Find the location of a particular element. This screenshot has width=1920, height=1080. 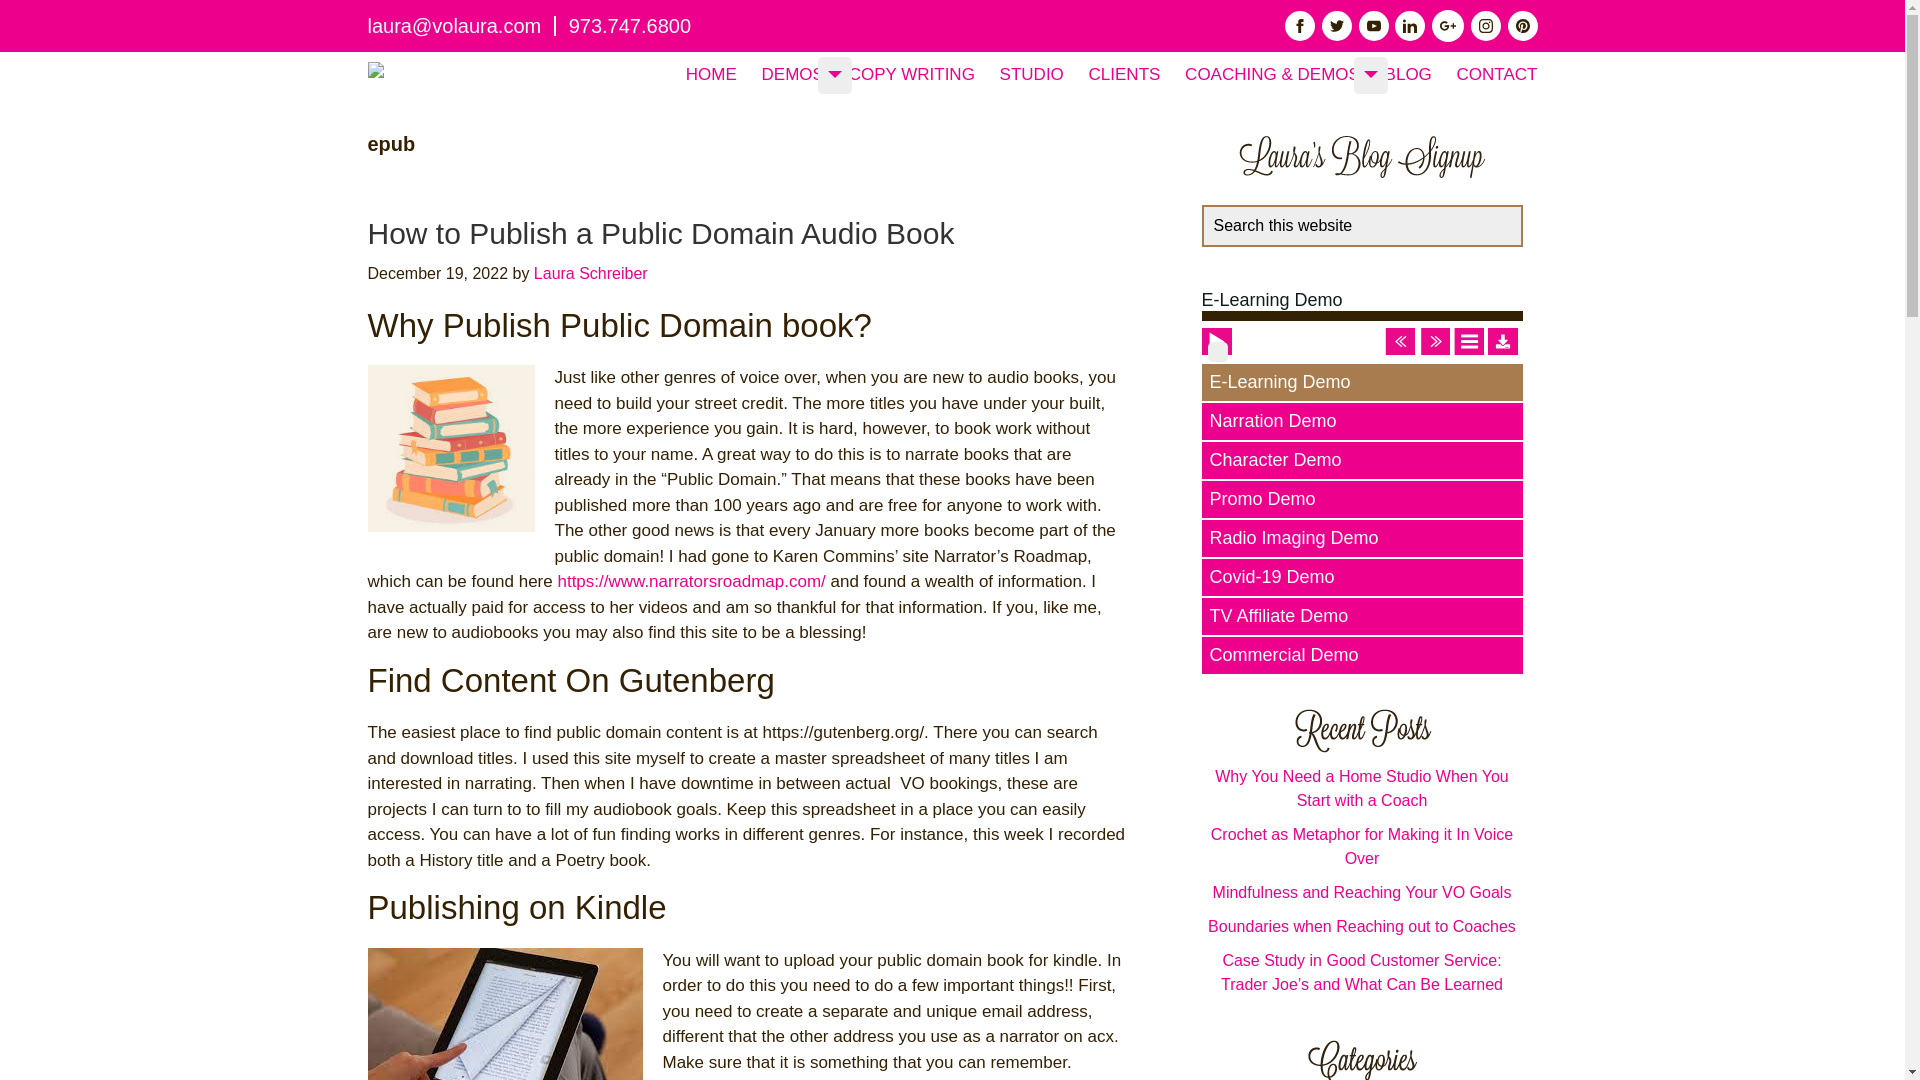

Linkedin is located at coordinates (1410, 26).